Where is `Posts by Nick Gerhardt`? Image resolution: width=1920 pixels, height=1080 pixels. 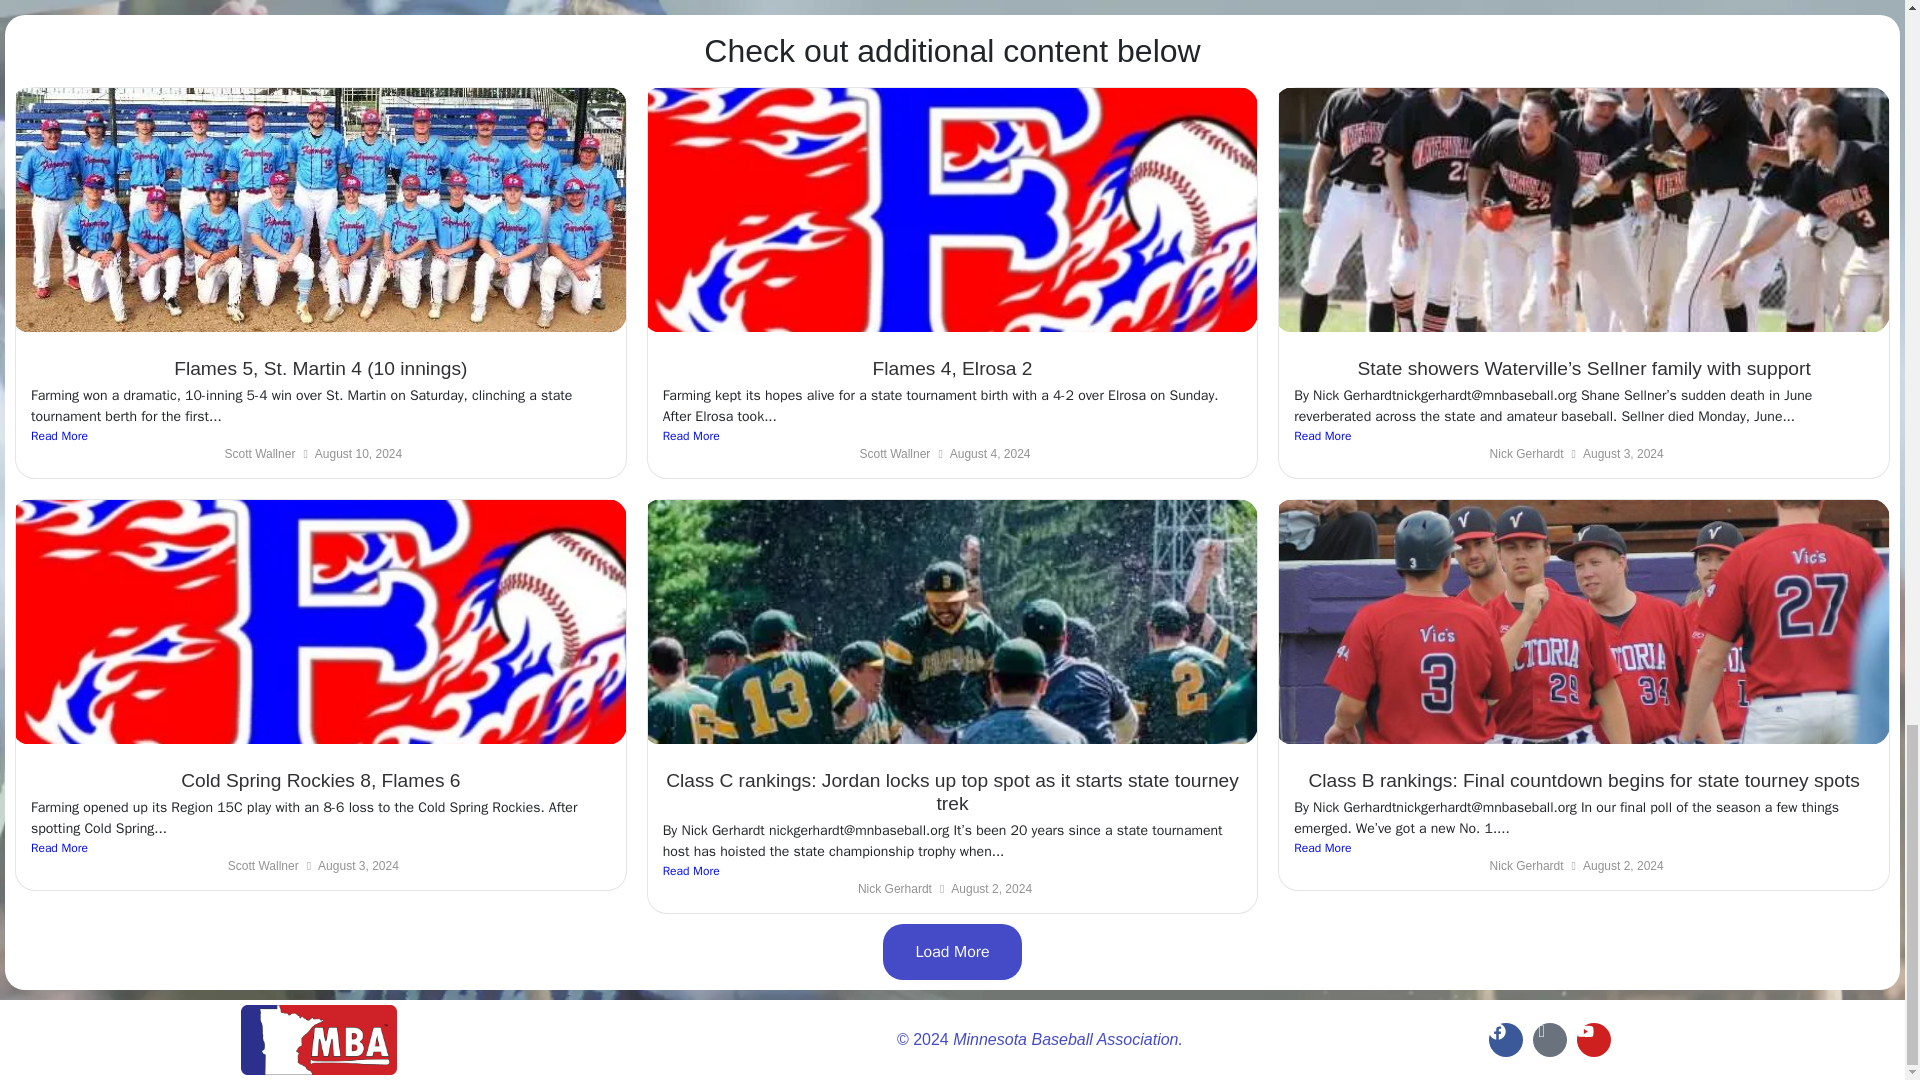 Posts by Nick Gerhardt is located at coordinates (894, 889).